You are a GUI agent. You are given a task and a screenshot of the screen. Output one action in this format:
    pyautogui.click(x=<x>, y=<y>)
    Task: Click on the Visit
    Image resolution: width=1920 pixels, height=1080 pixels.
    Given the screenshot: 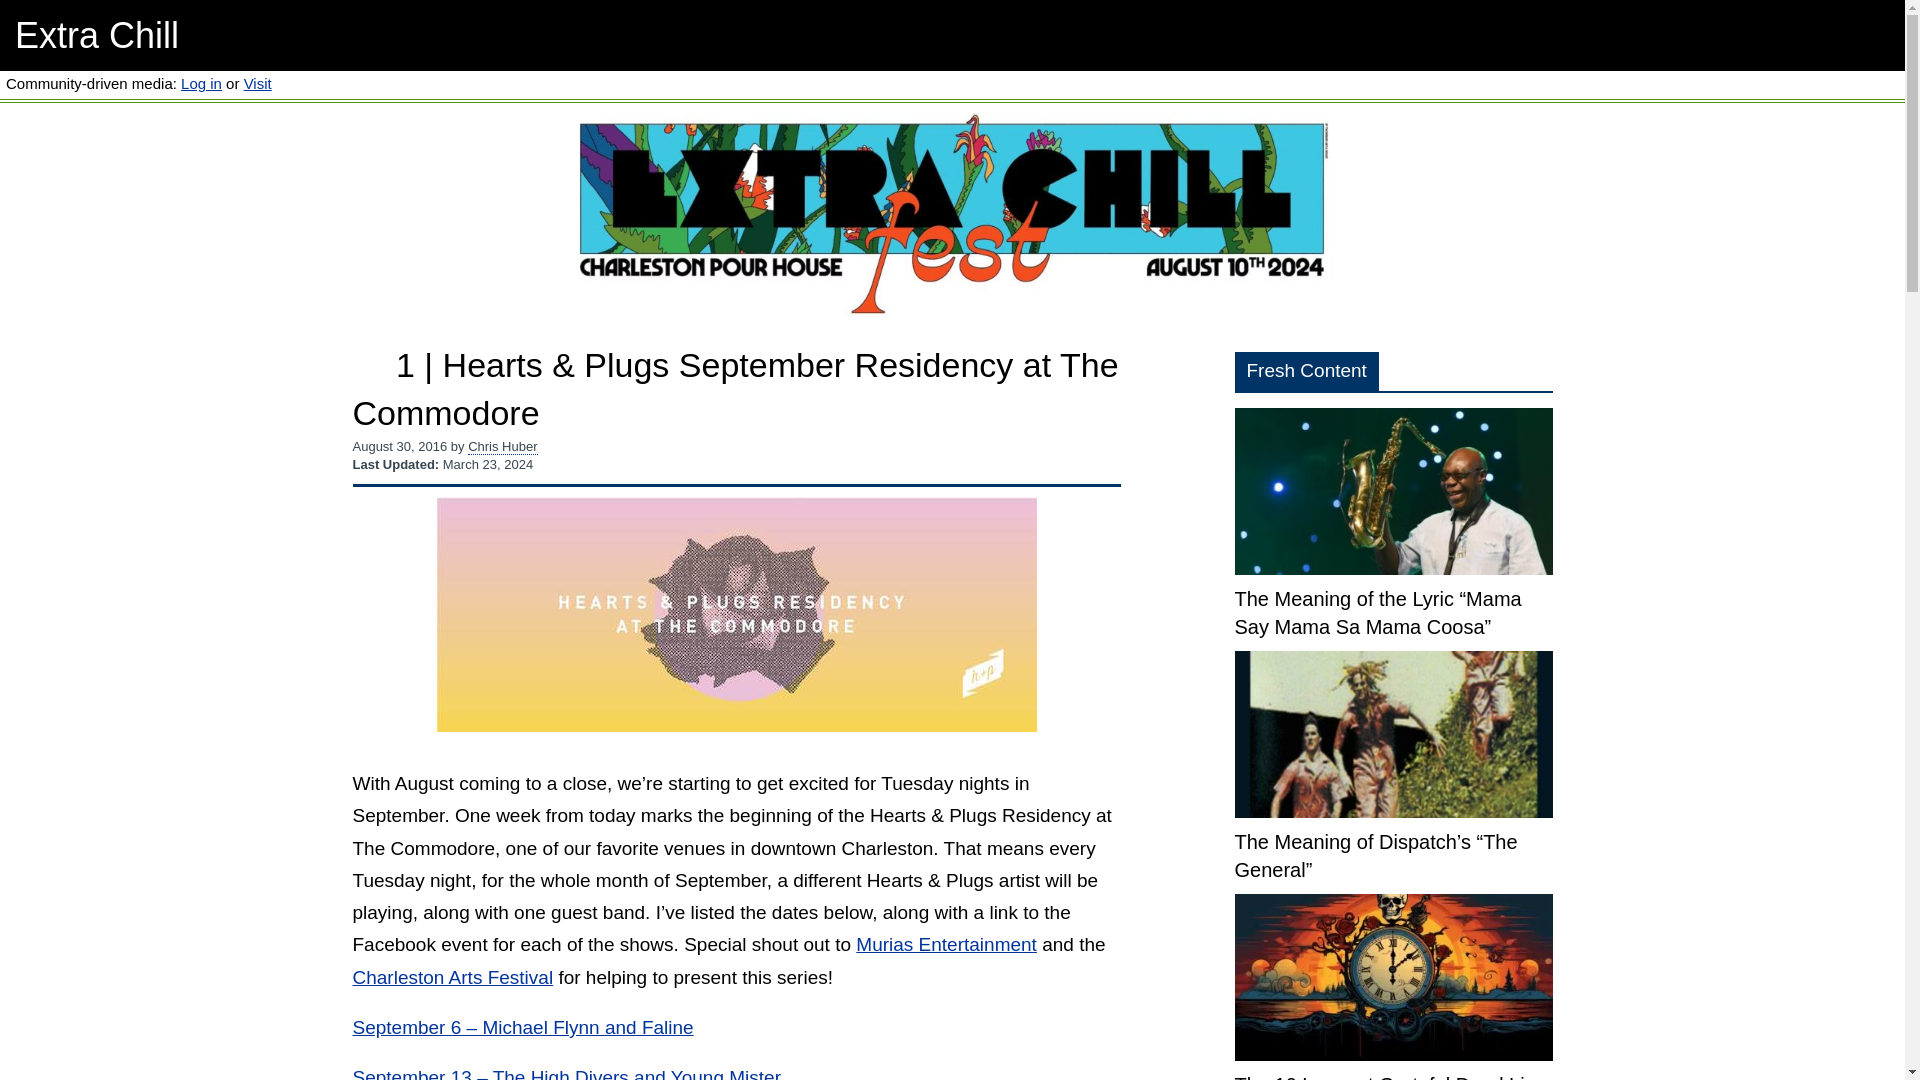 What is the action you would take?
    pyautogui.click(x=258, y=82)
    